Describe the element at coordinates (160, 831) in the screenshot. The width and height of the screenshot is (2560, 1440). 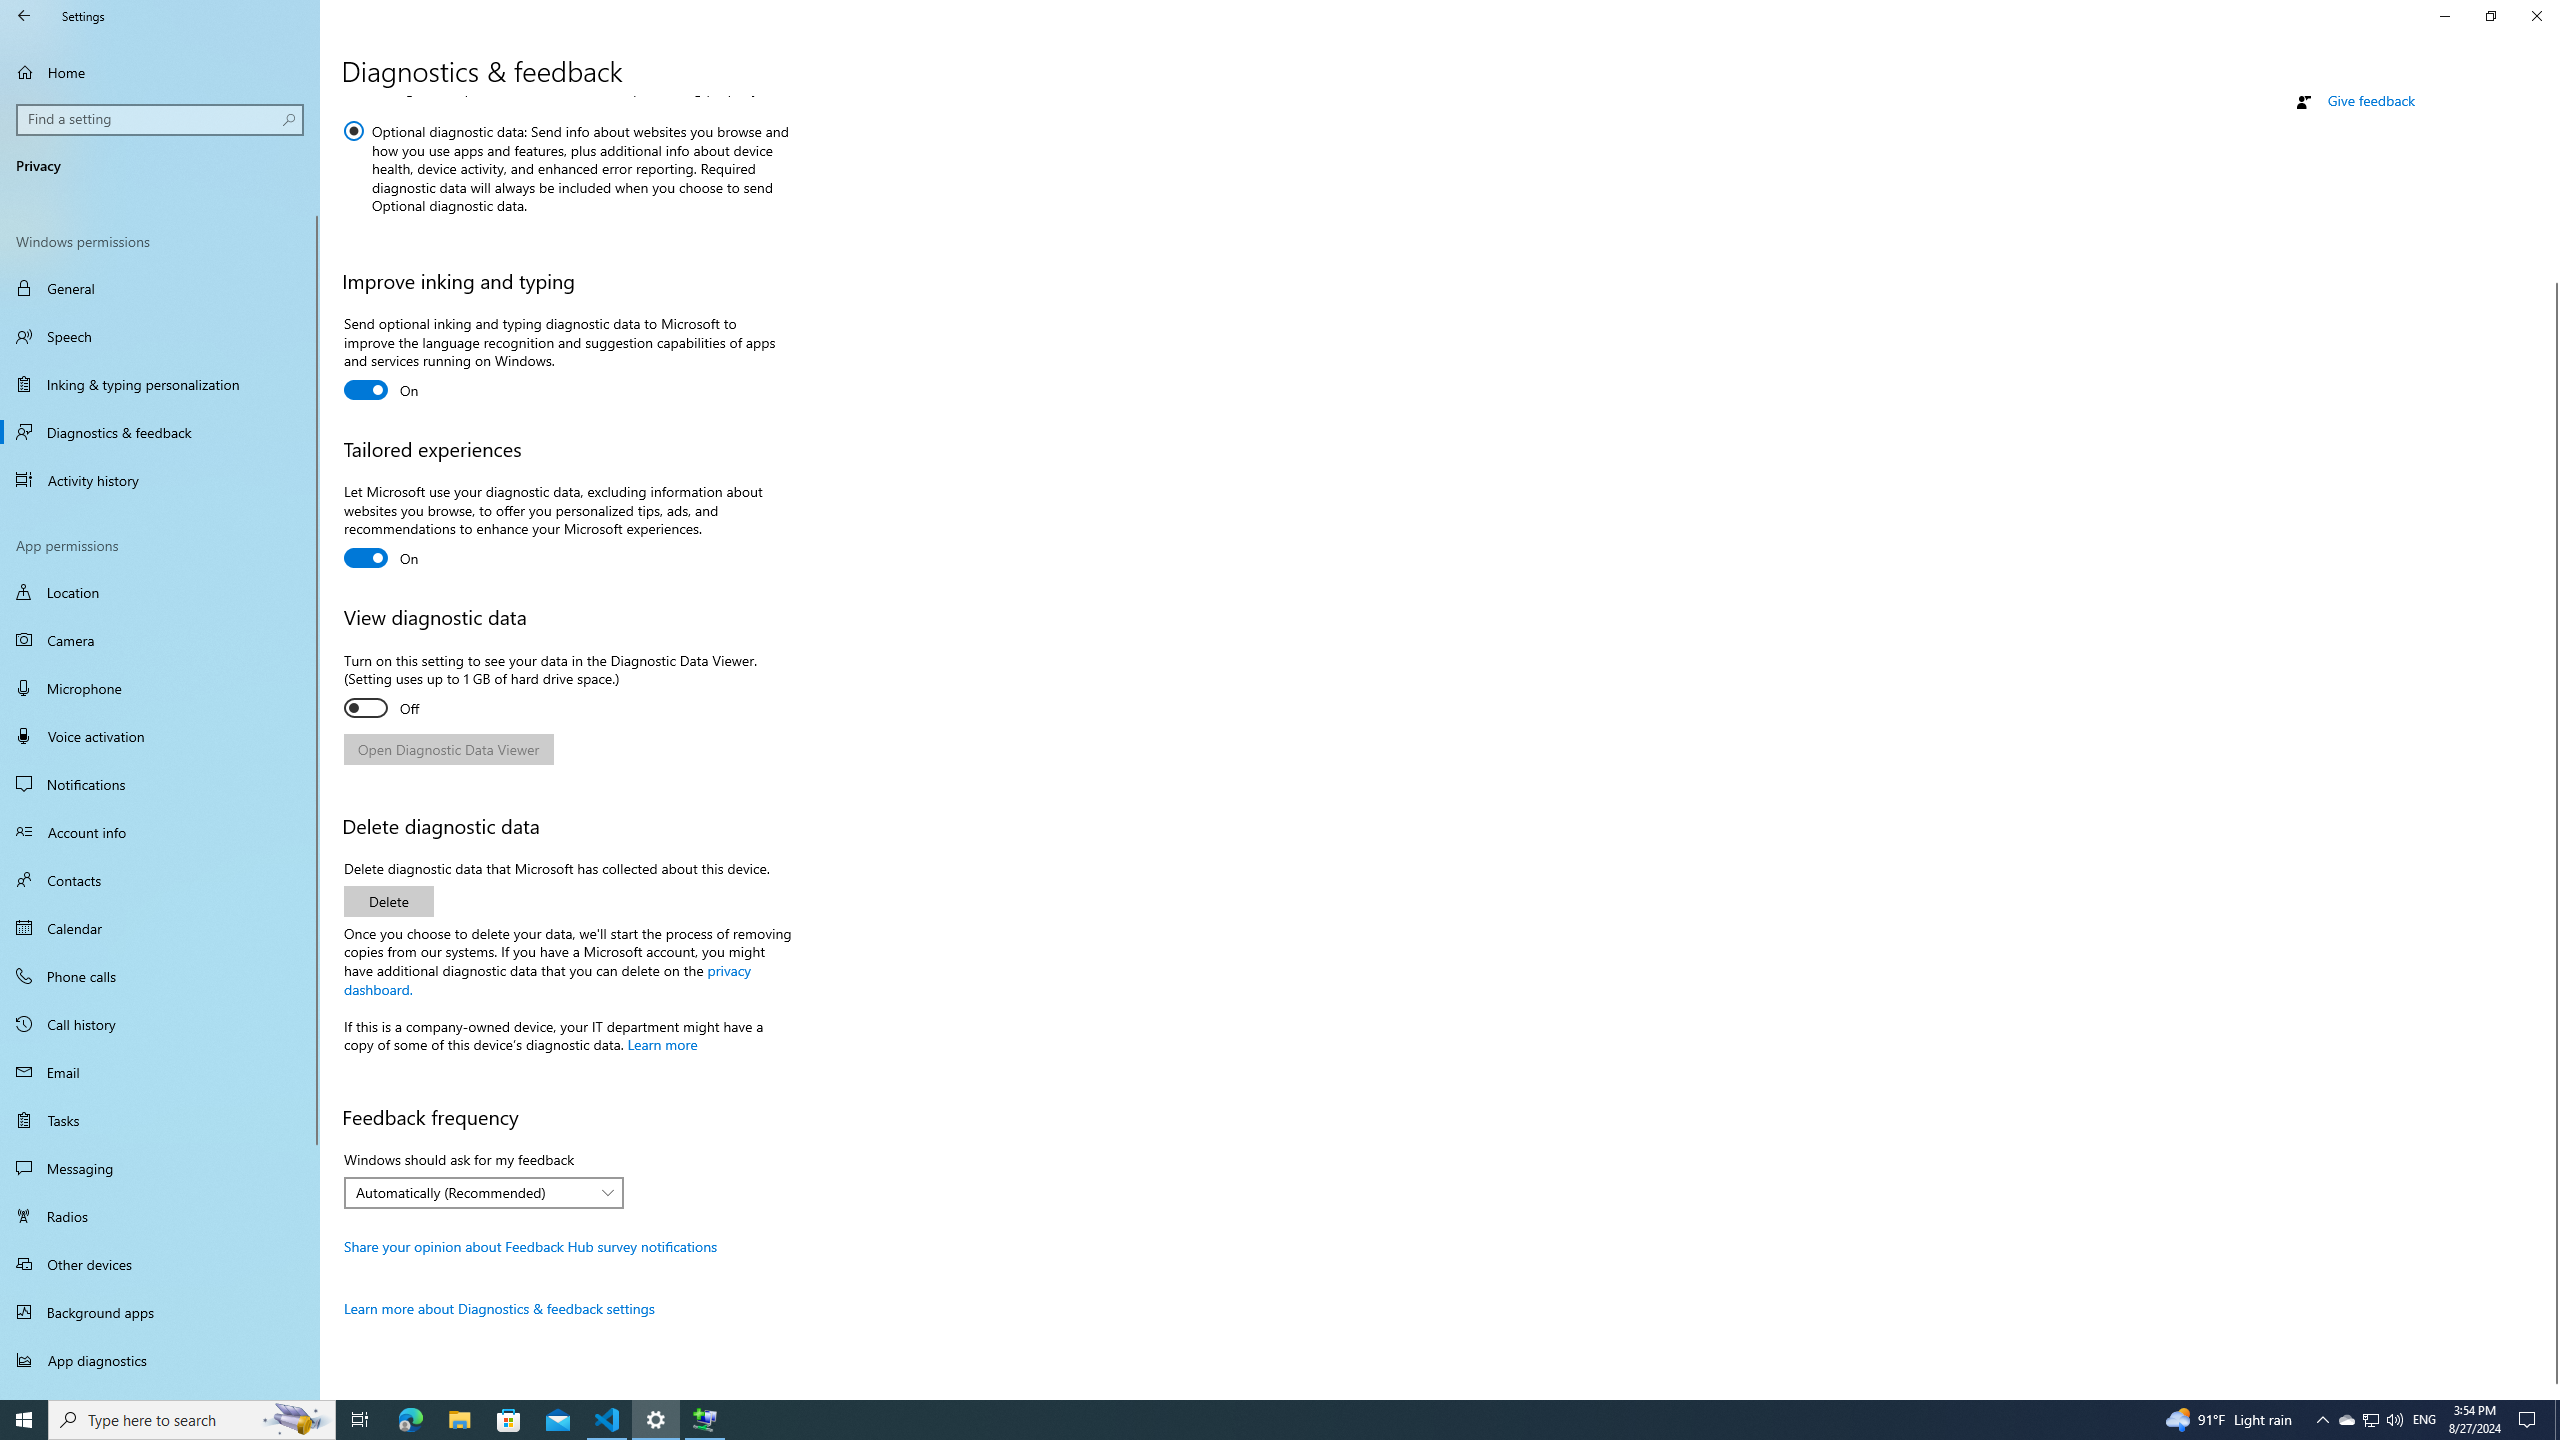
I see `Account info` at that location.